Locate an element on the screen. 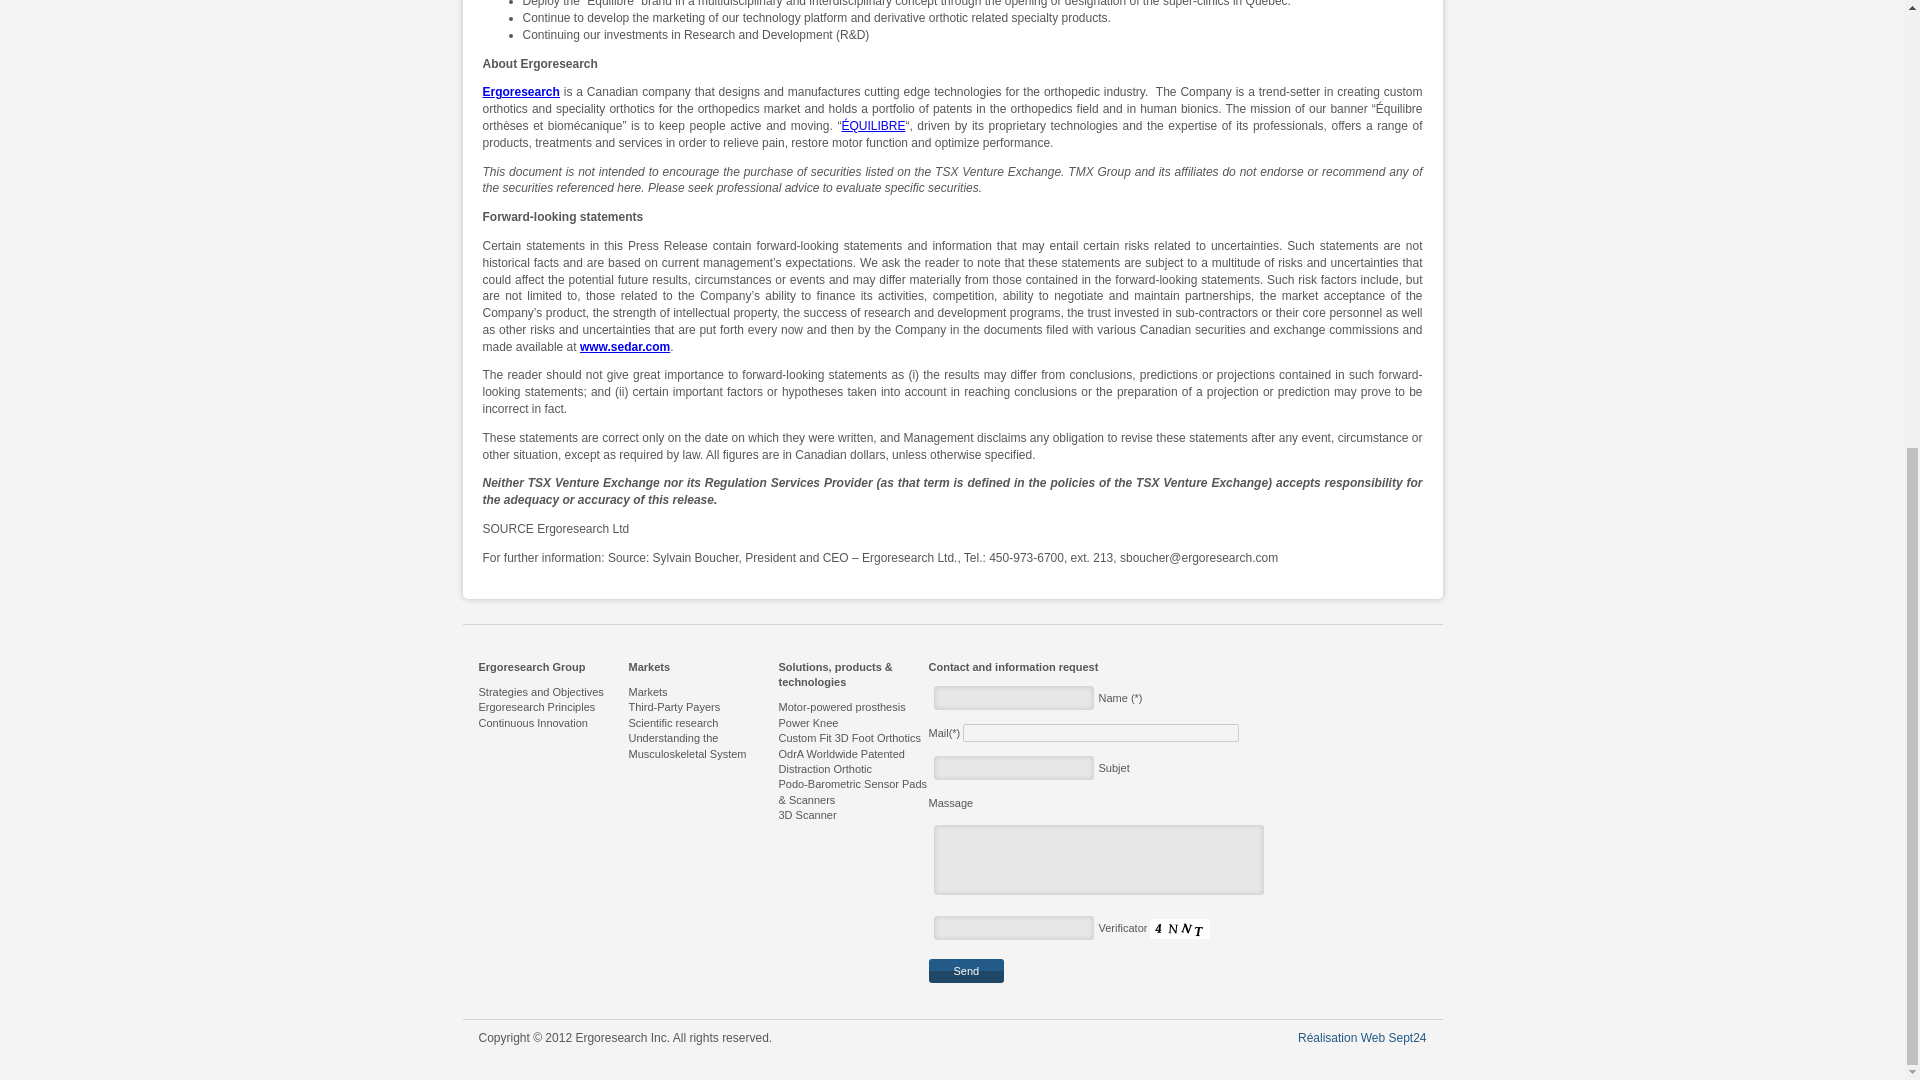 The width and height of the screenshot is (1920, 1080). Custom Fit 3D Foot Orthotics is located at coordinates (852, 738).